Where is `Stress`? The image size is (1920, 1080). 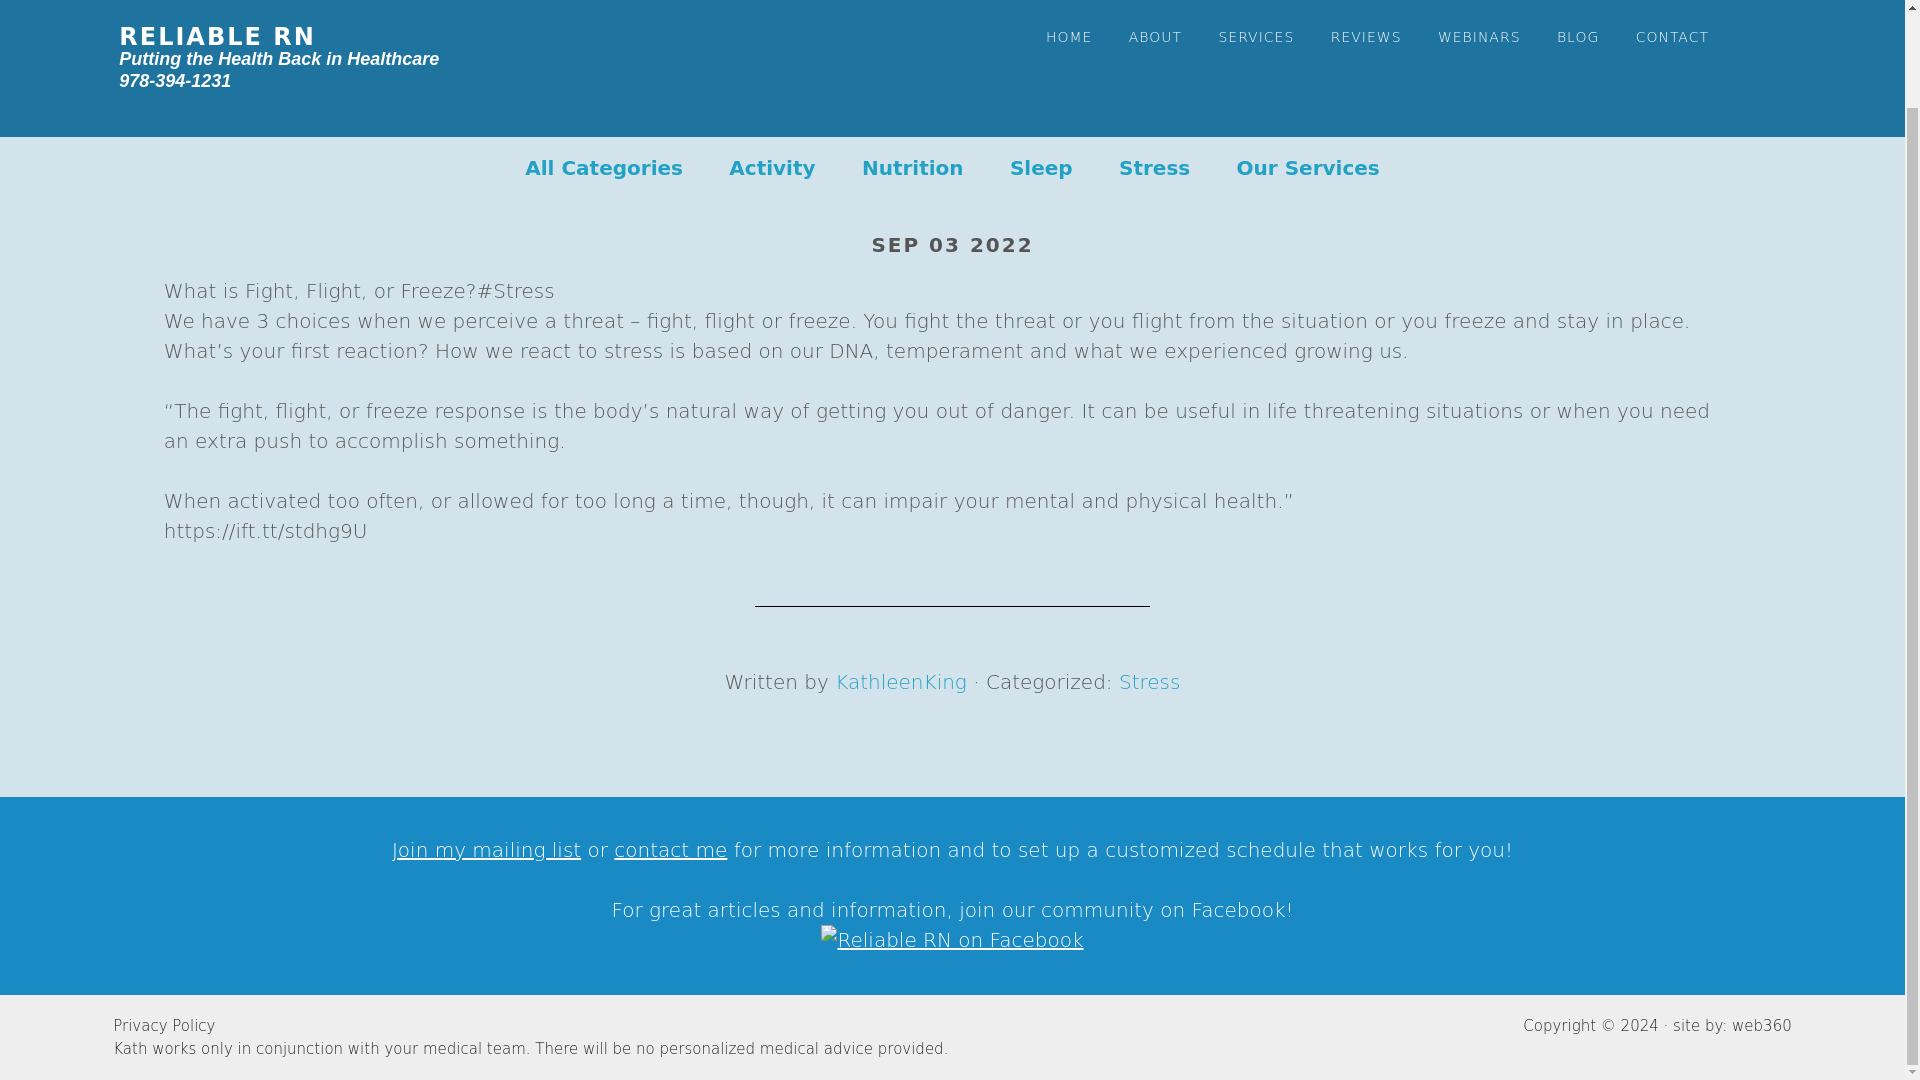 Stress is located at coordinates (1150, 682).